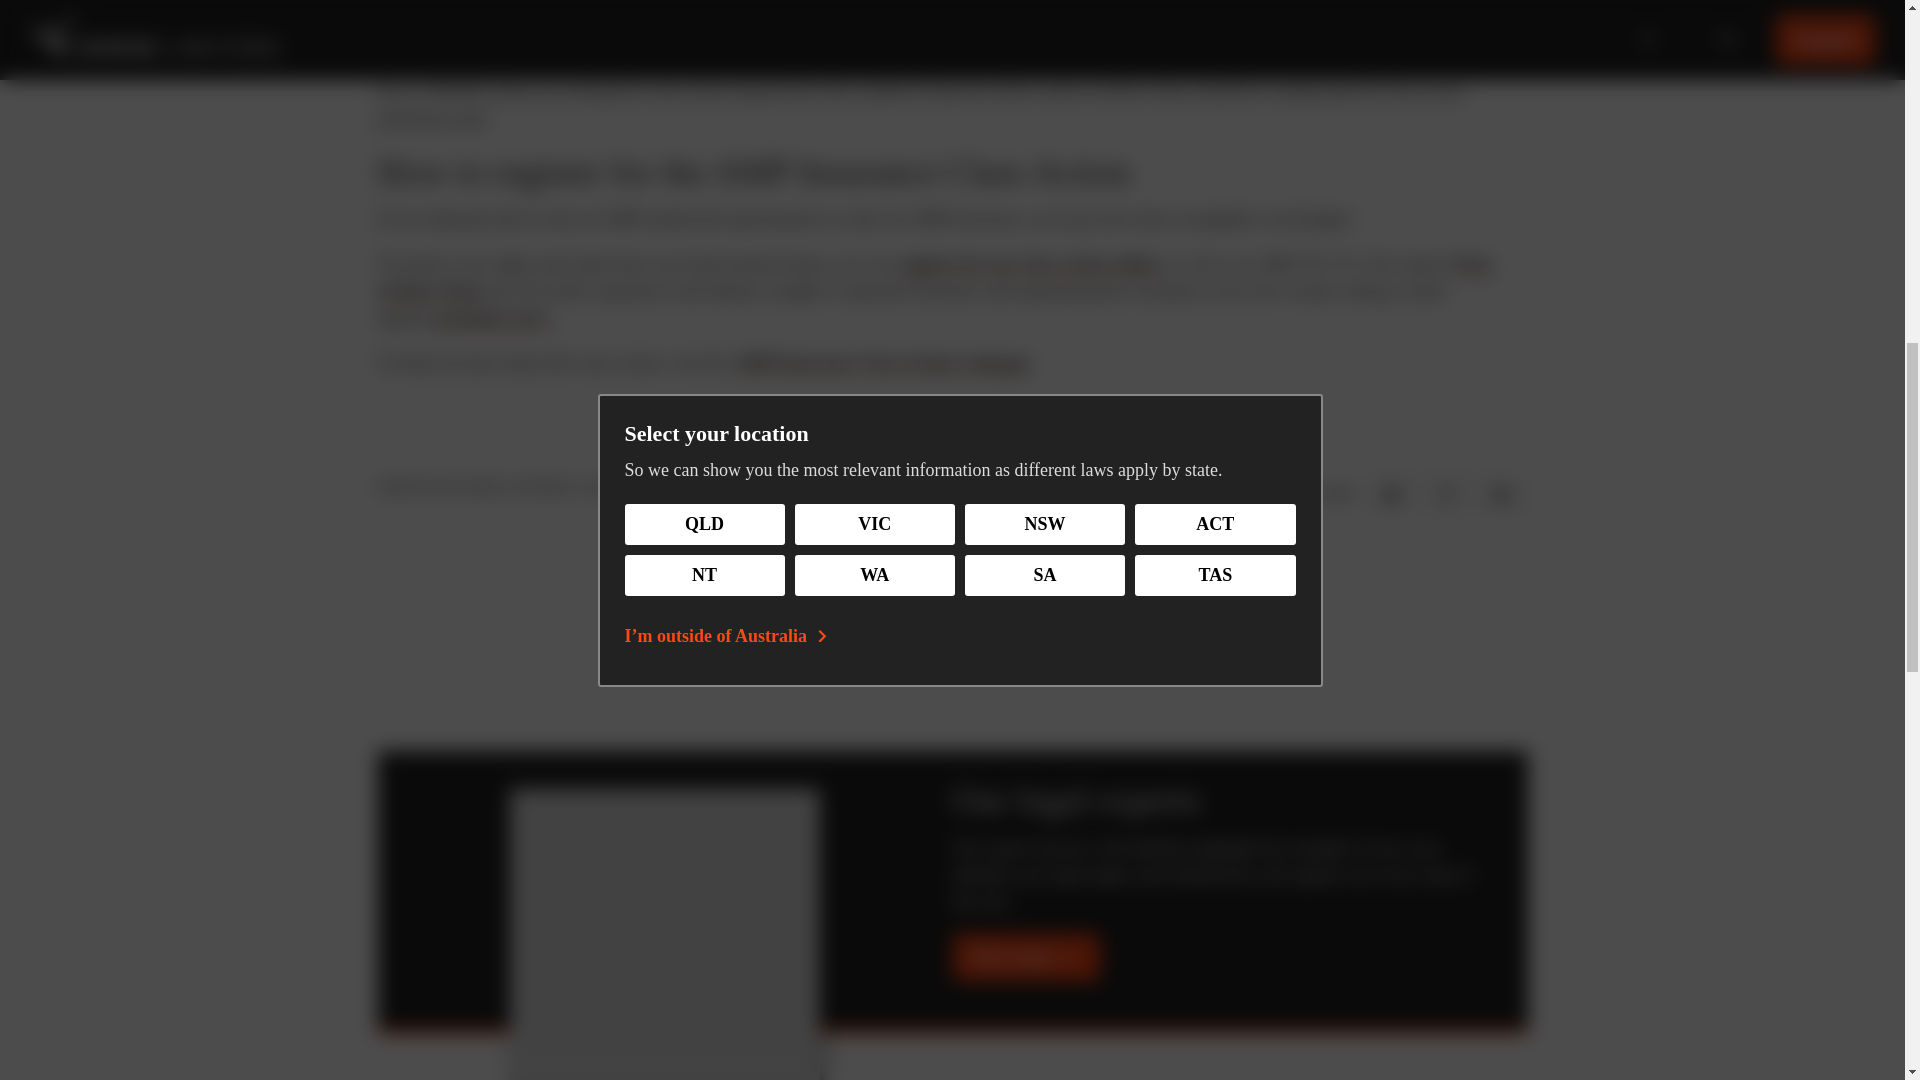  Describe the element at coordinates (1025, 957) in the screenshot. I see `View team` at that location.